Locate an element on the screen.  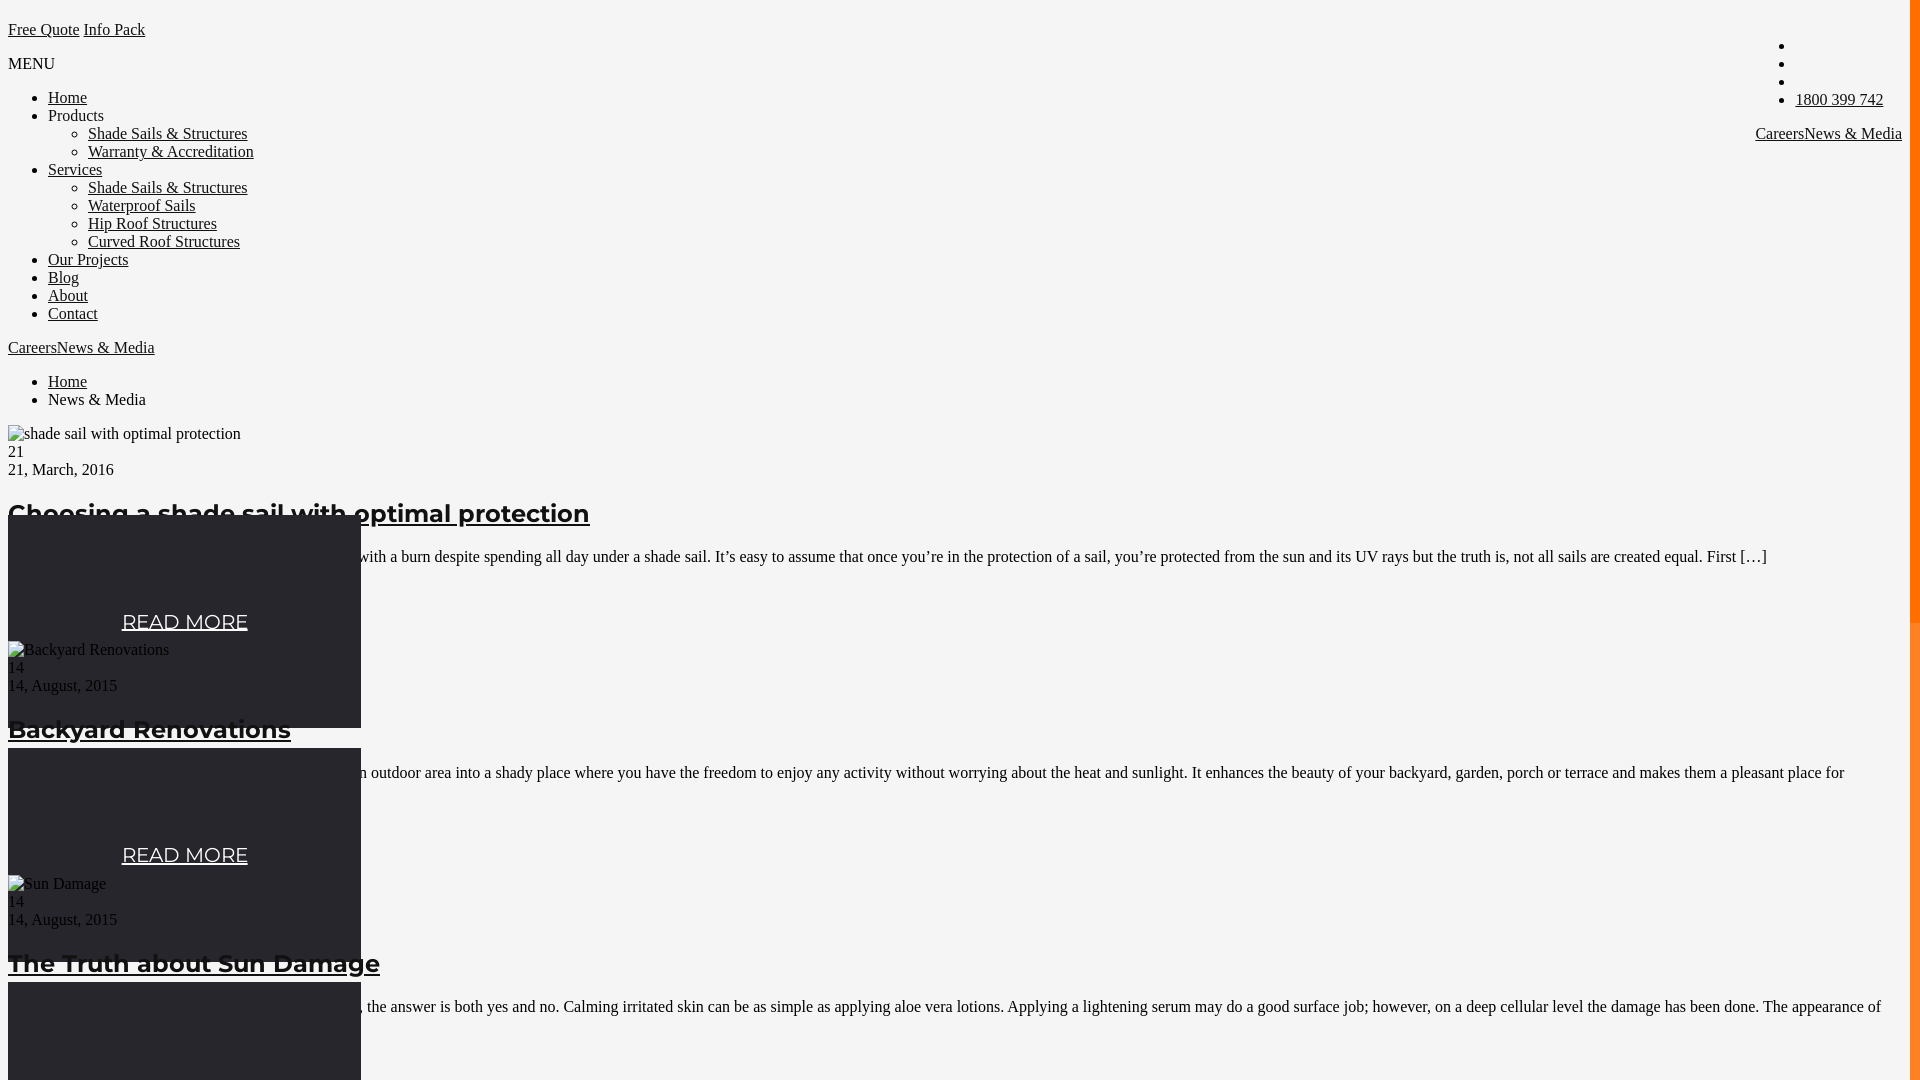
Services is located at coordinates (75, 170).